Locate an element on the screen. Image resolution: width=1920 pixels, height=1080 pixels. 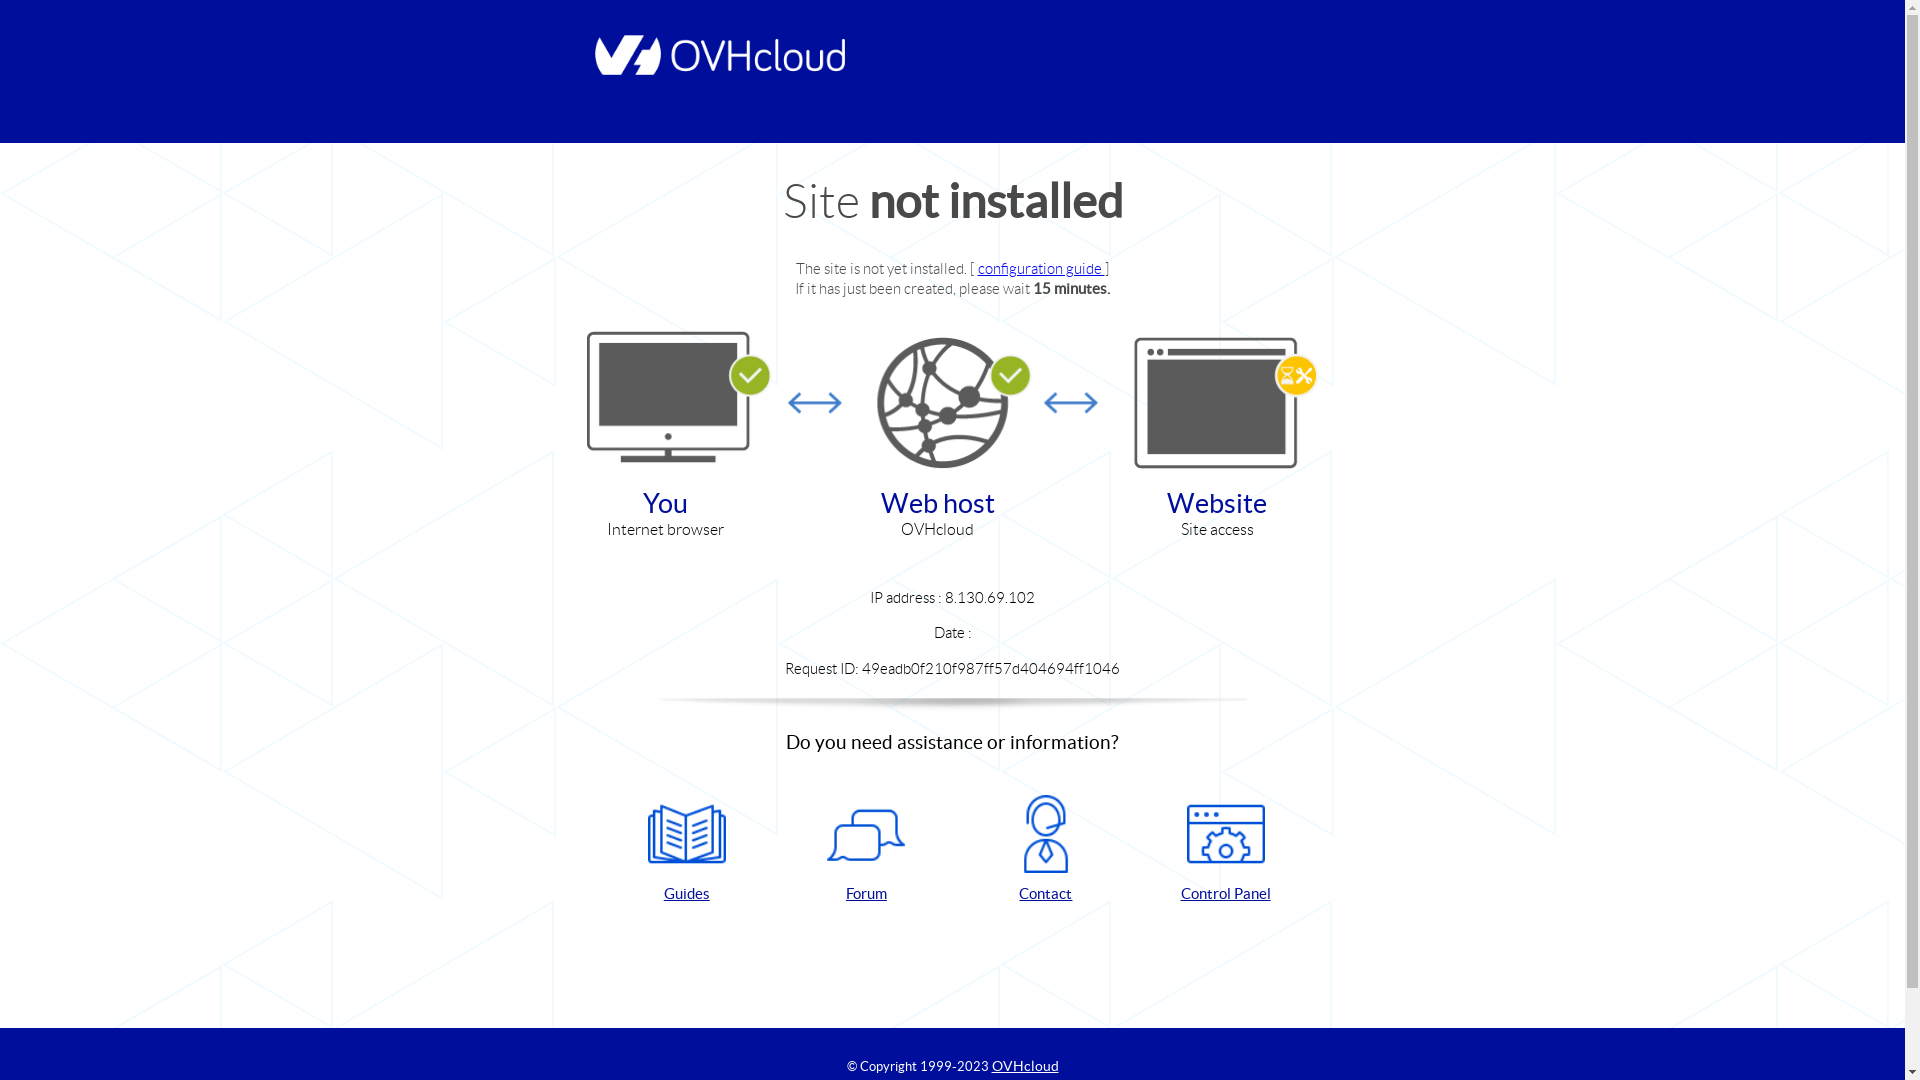
Forum is located at coordinates (866, 850).